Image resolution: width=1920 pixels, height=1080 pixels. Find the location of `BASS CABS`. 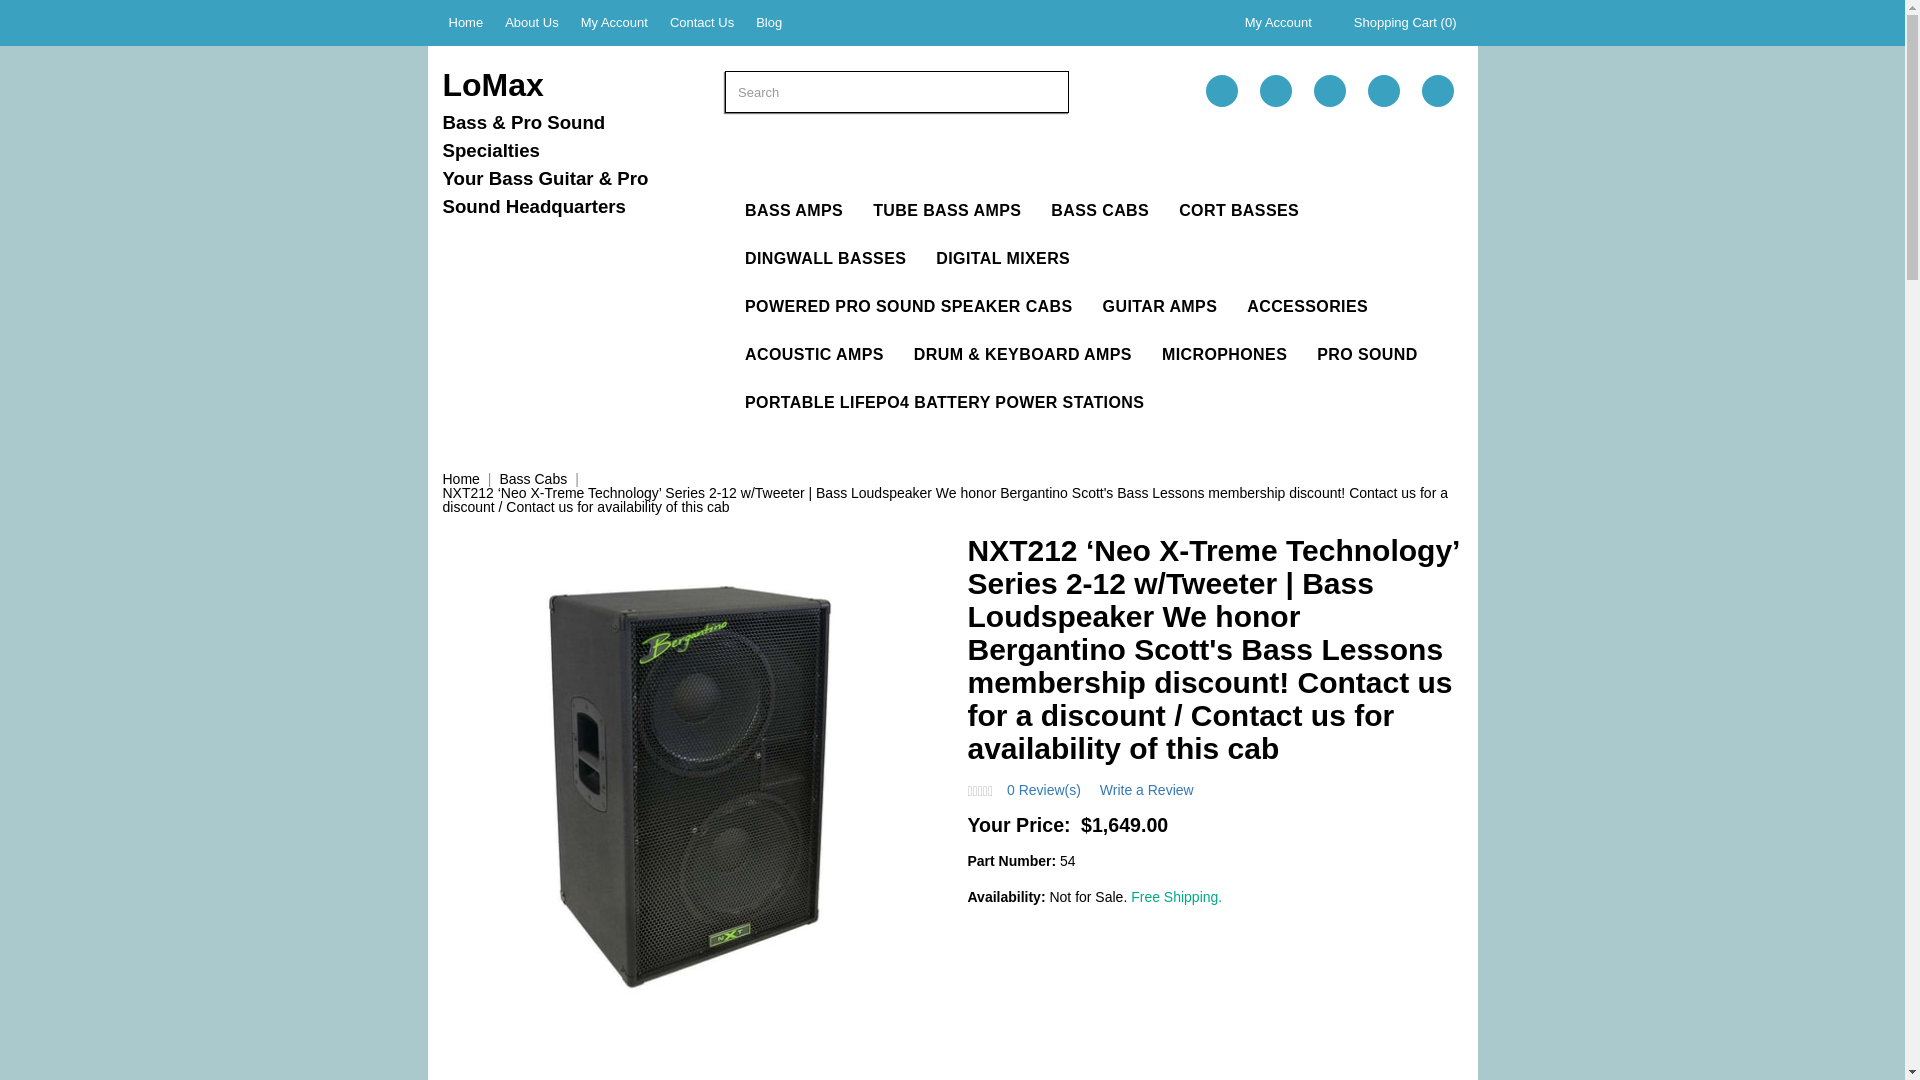

BASS CABS is located at coordinates (1100, 210).